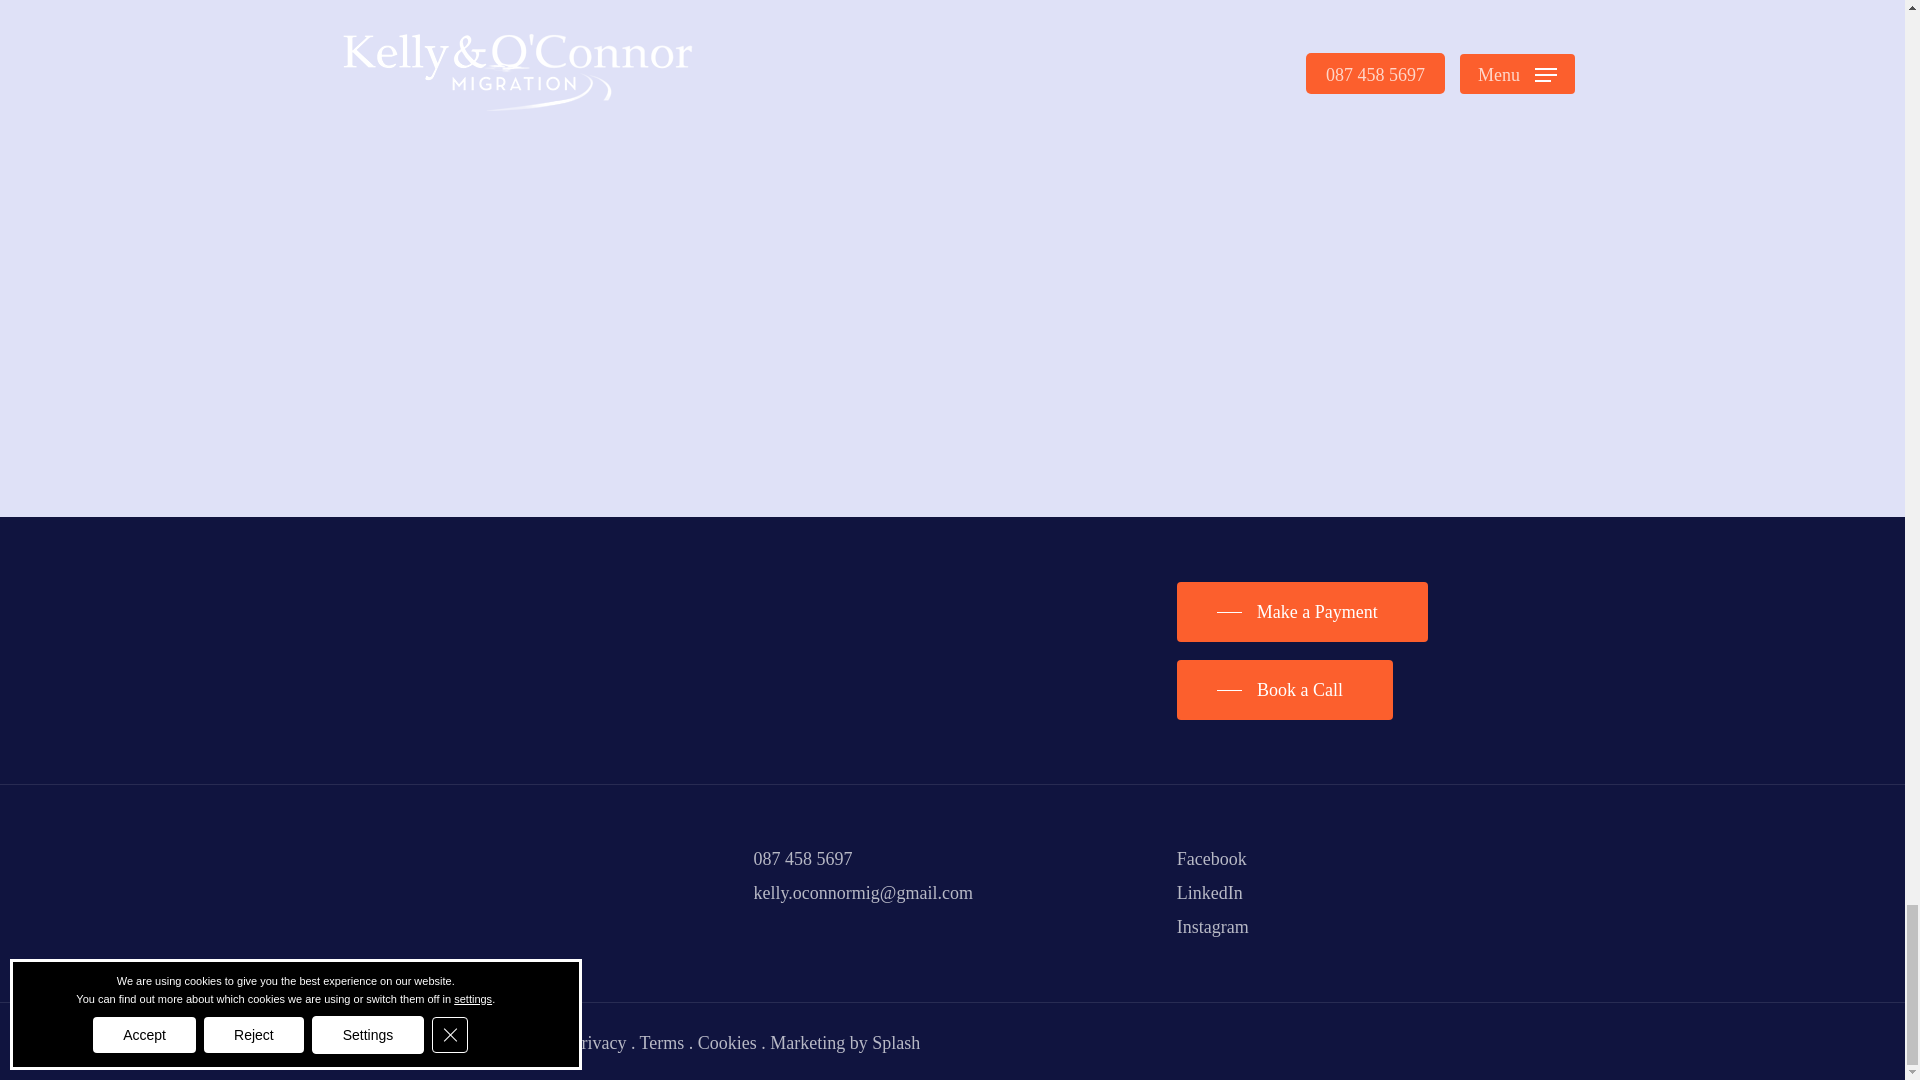  What do you see at coordinates (844, 1042) in the screenshot?
I see `Marketing by Splash` at bounding box center [844, 1042].